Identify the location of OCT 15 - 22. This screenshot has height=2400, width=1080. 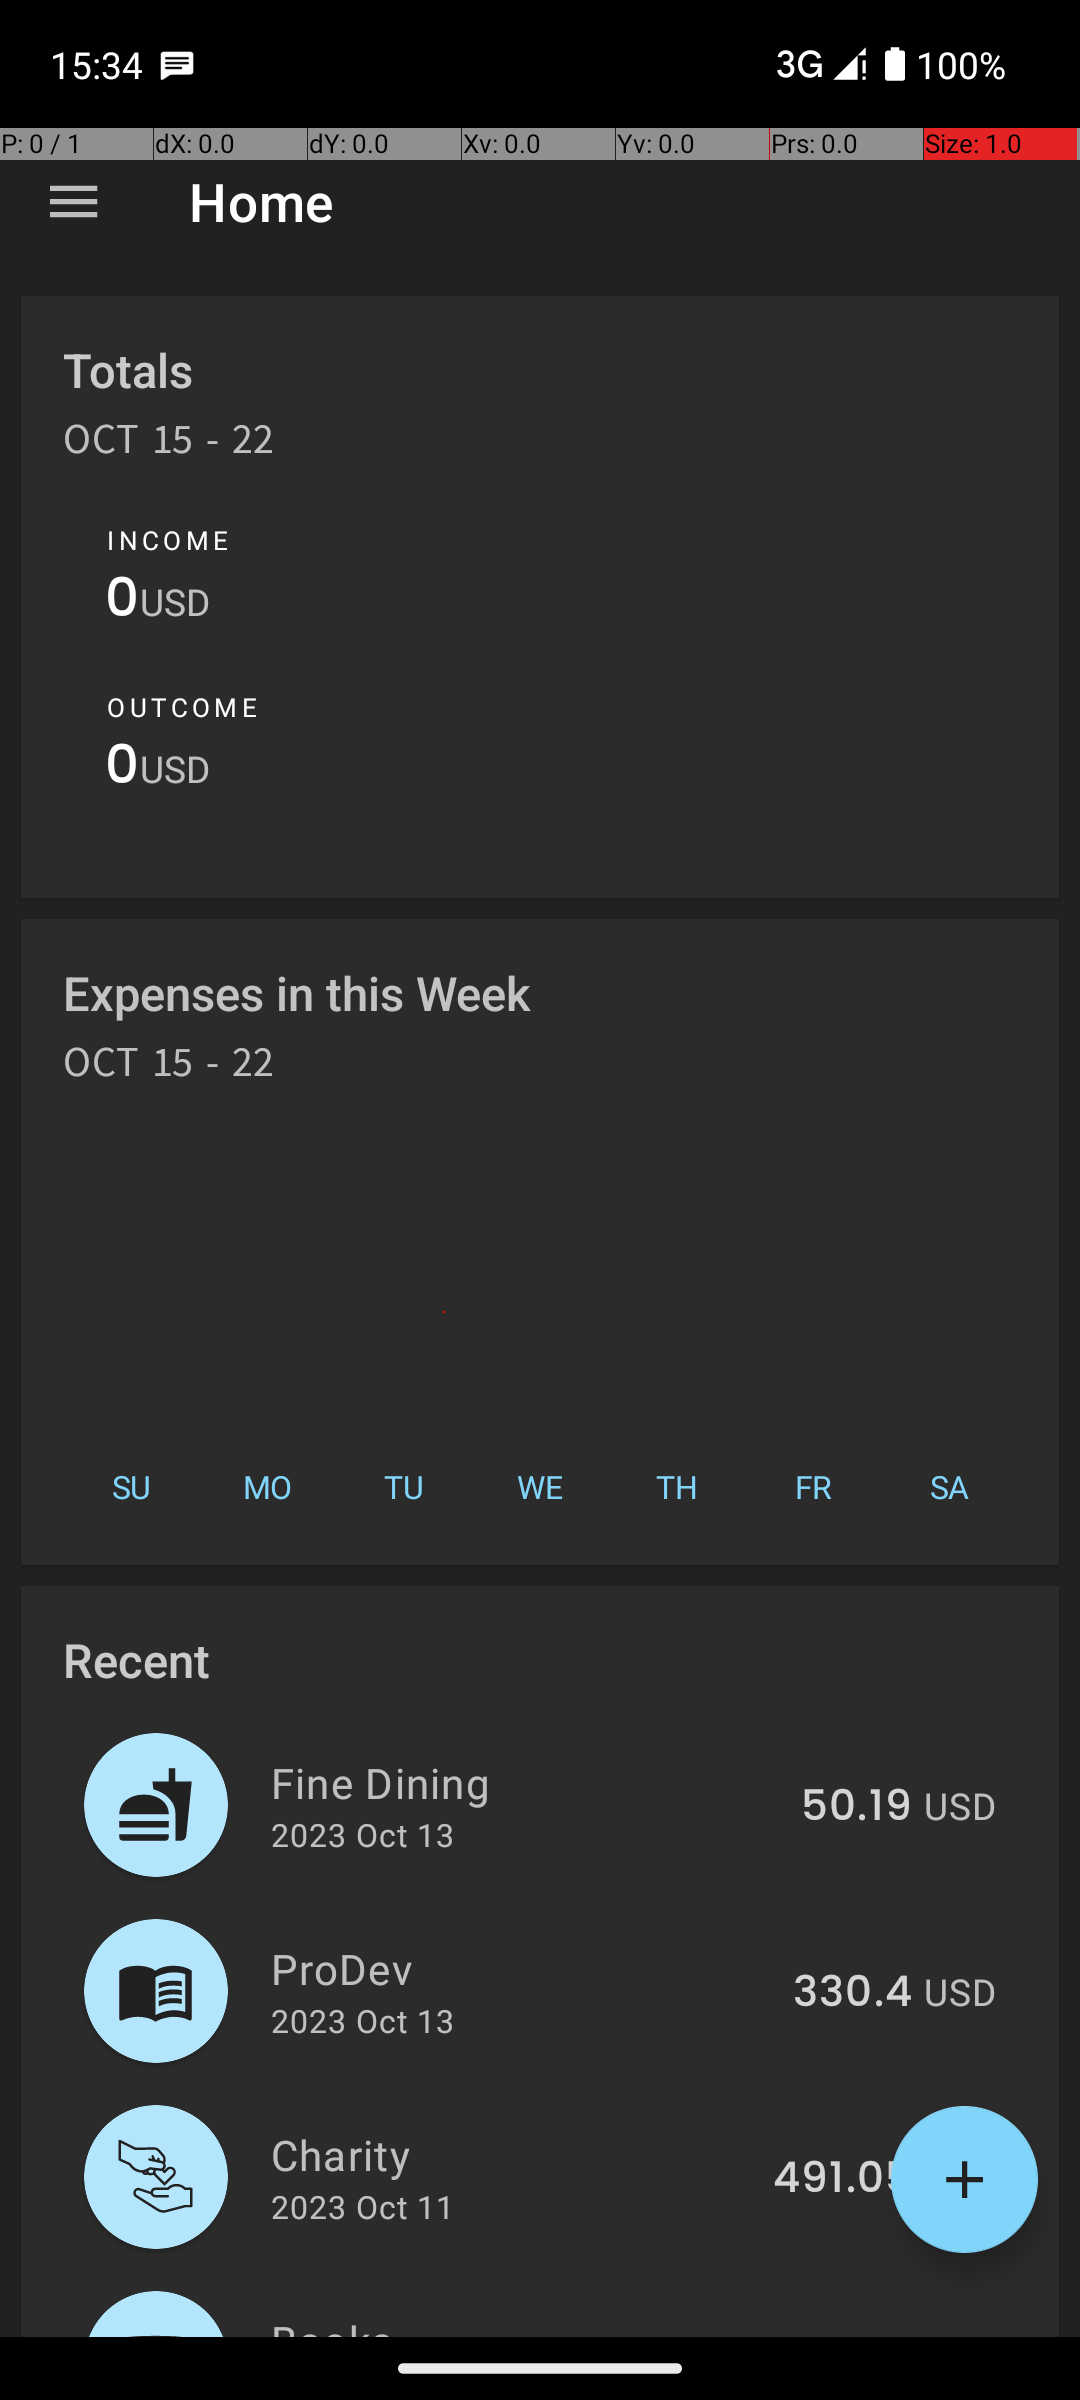
(169, 446).